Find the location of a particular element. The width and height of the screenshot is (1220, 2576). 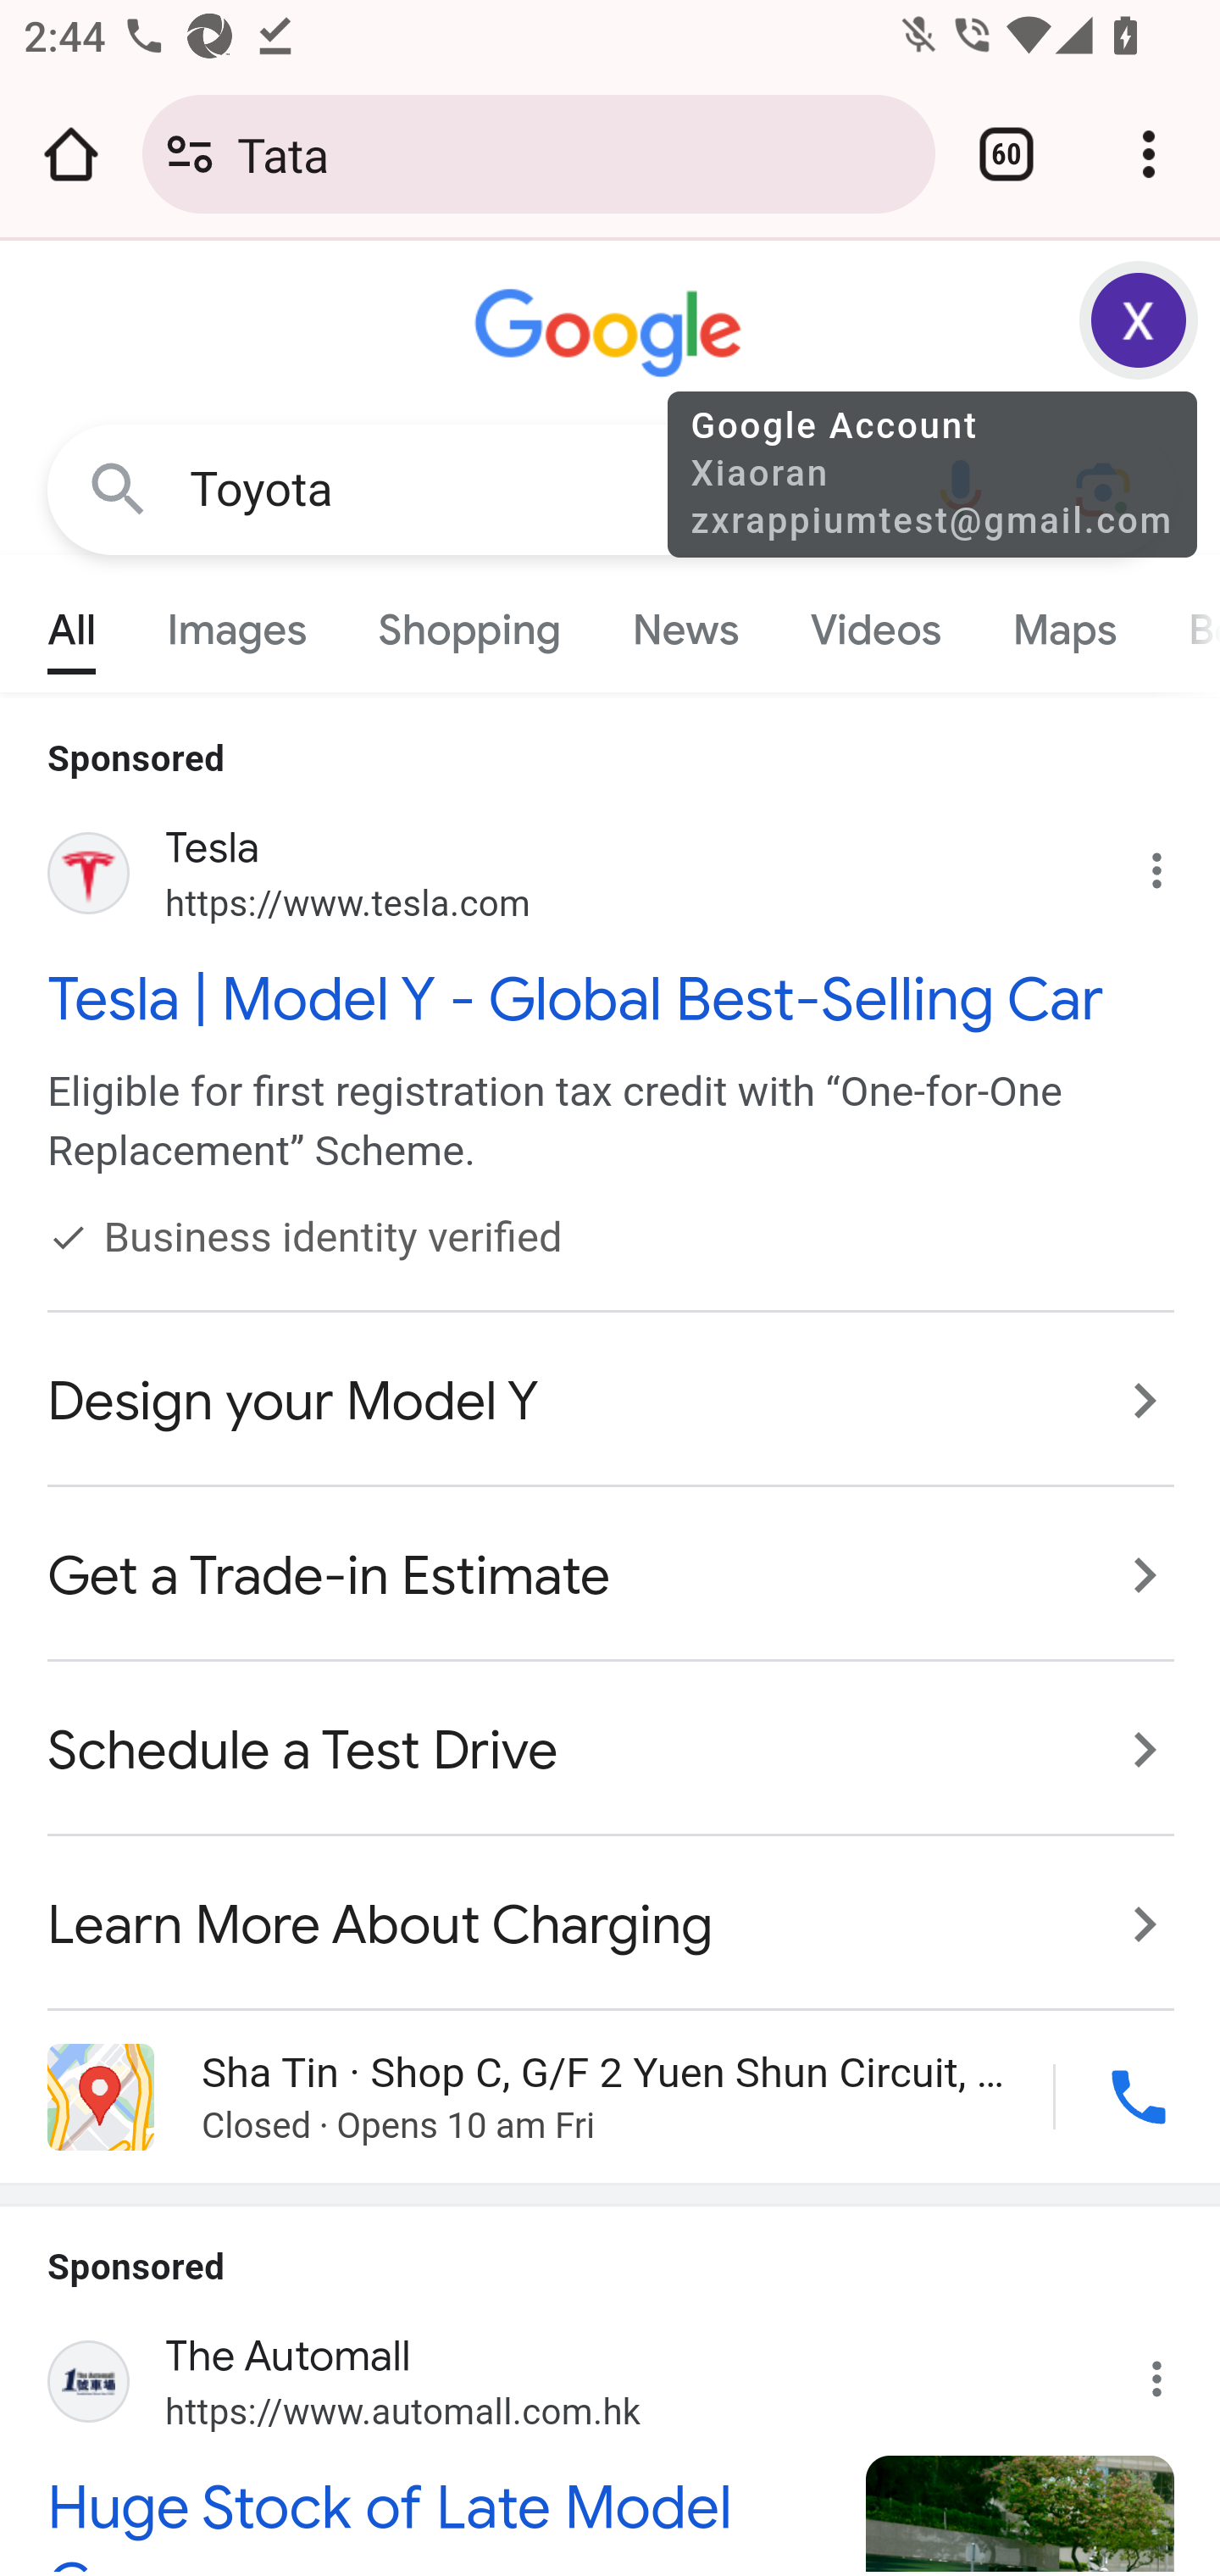

Schedule a Test Drive is located at coordinates (612, 1751).